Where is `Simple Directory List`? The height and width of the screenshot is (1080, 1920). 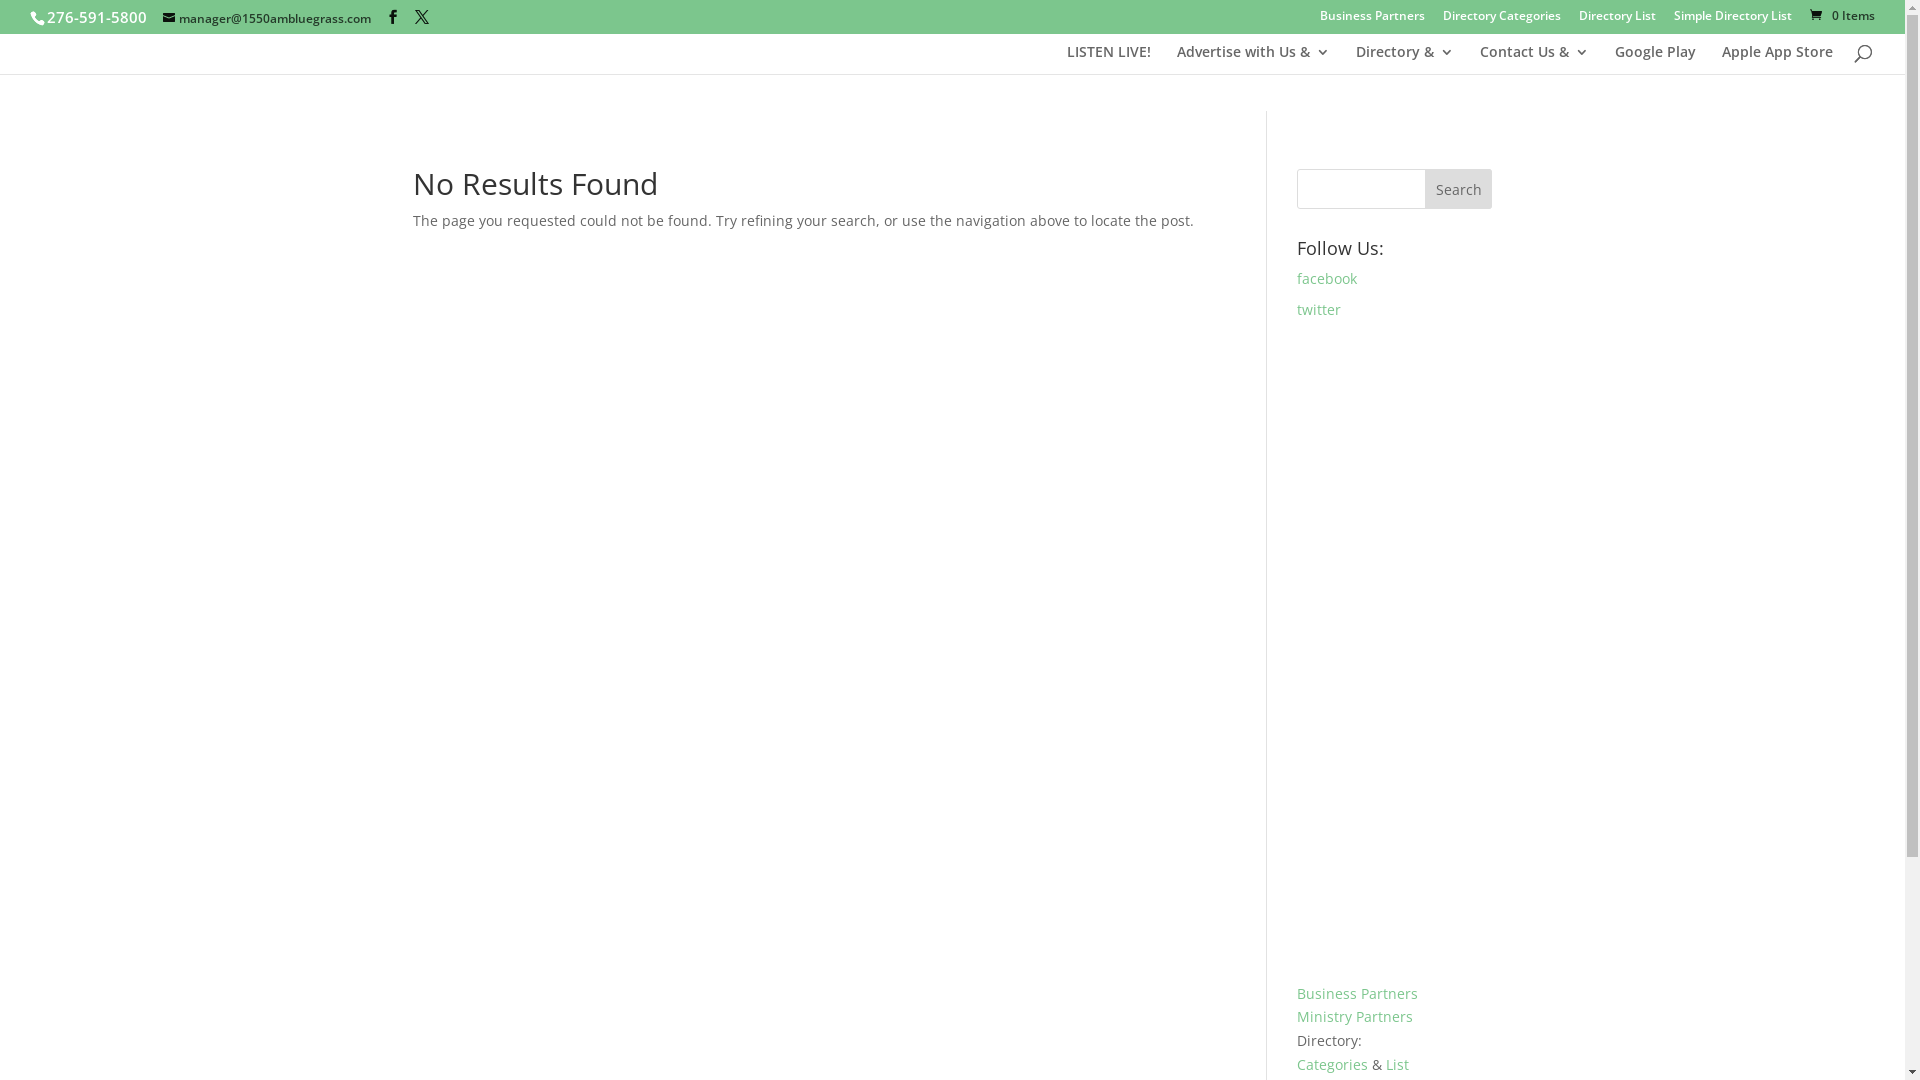 Simple Directory List is located at coordinates (1733, 20).